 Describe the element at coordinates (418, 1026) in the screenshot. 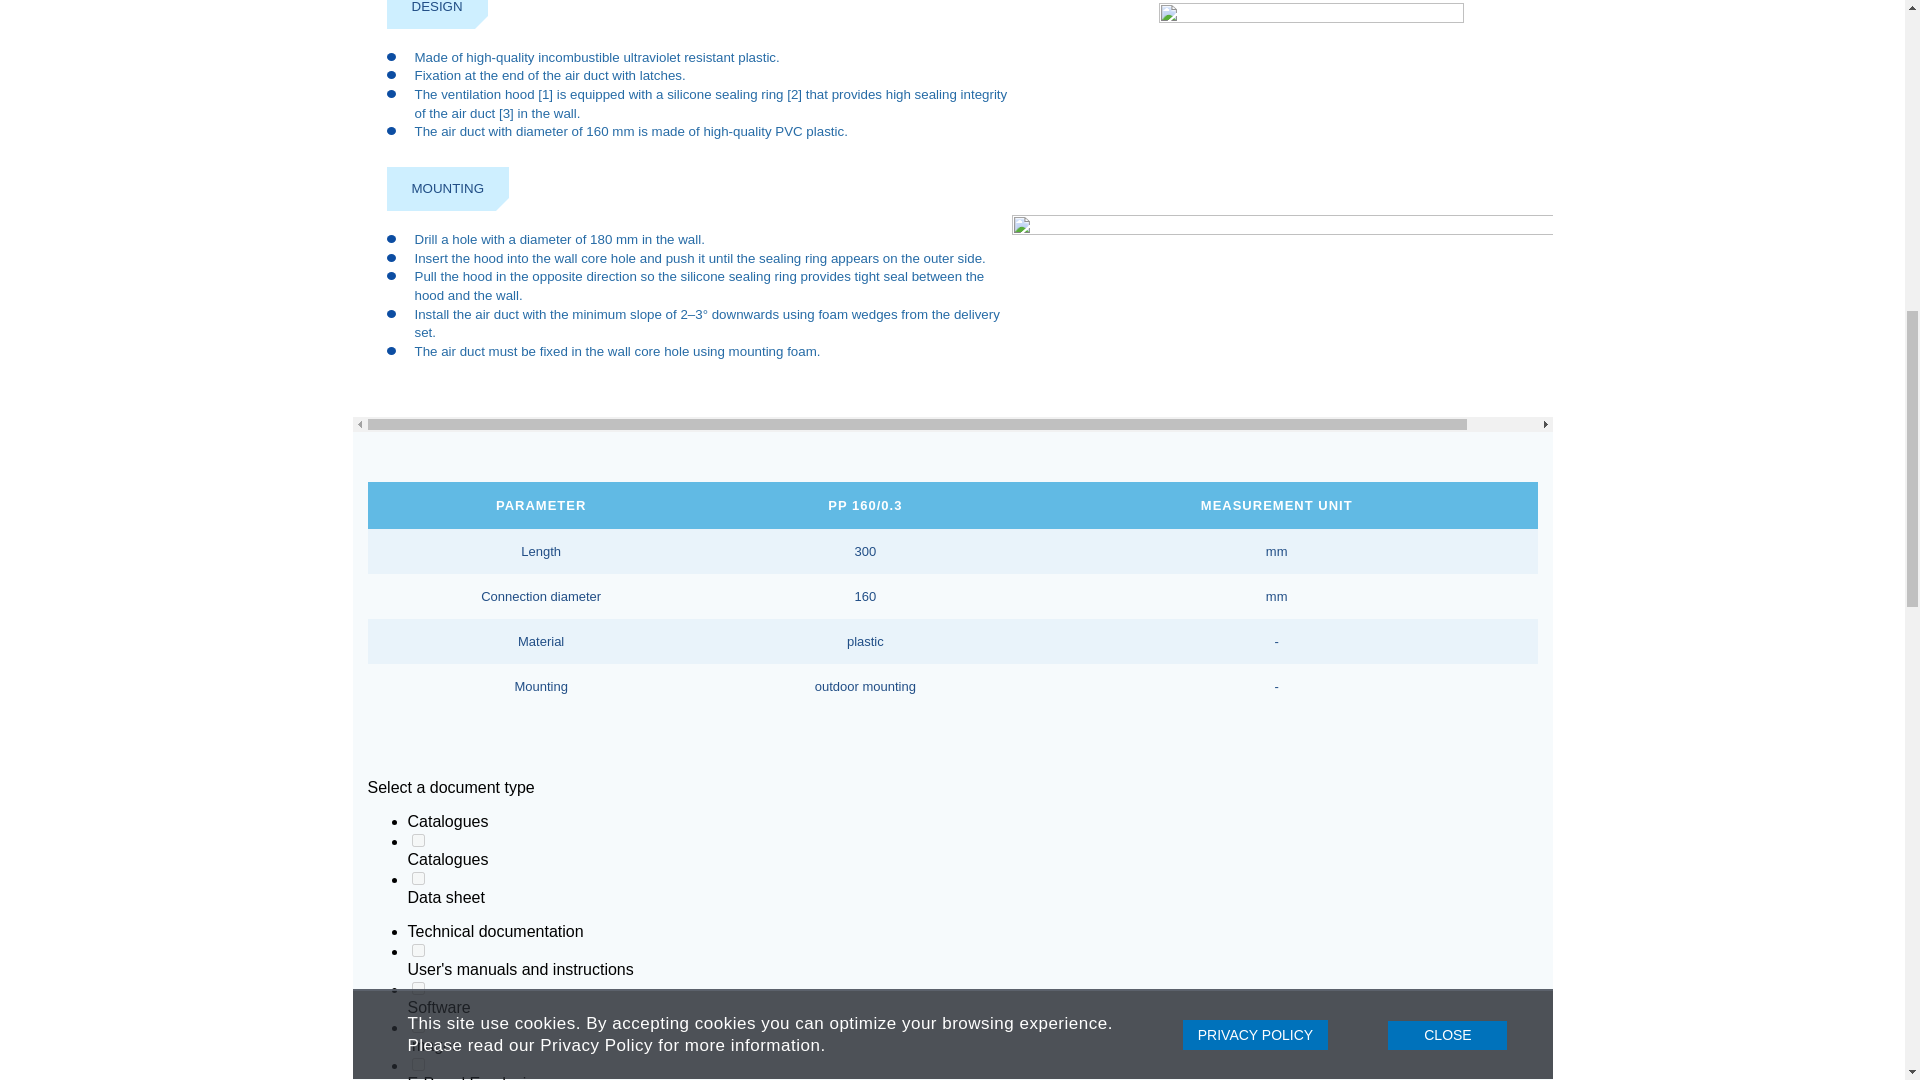

I see `52` at that location.